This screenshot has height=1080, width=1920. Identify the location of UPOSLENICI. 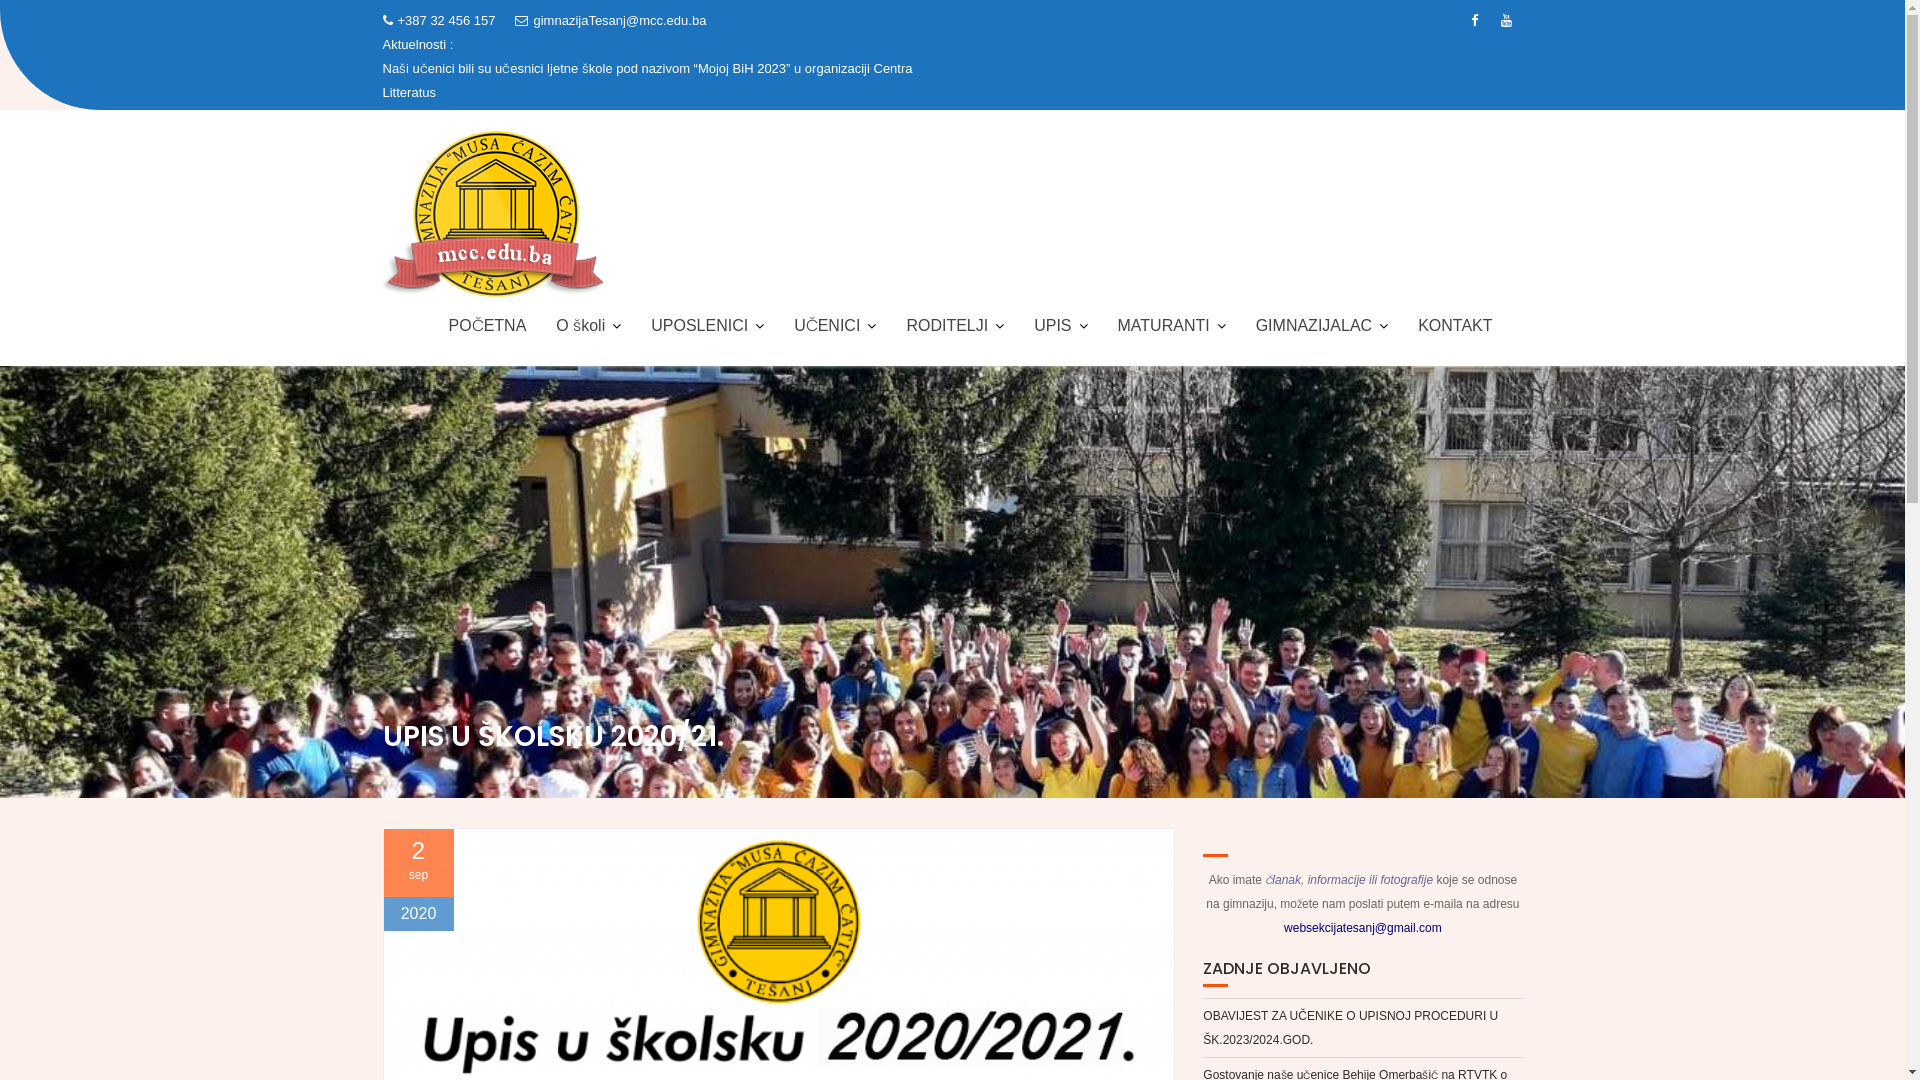
(708, 326).